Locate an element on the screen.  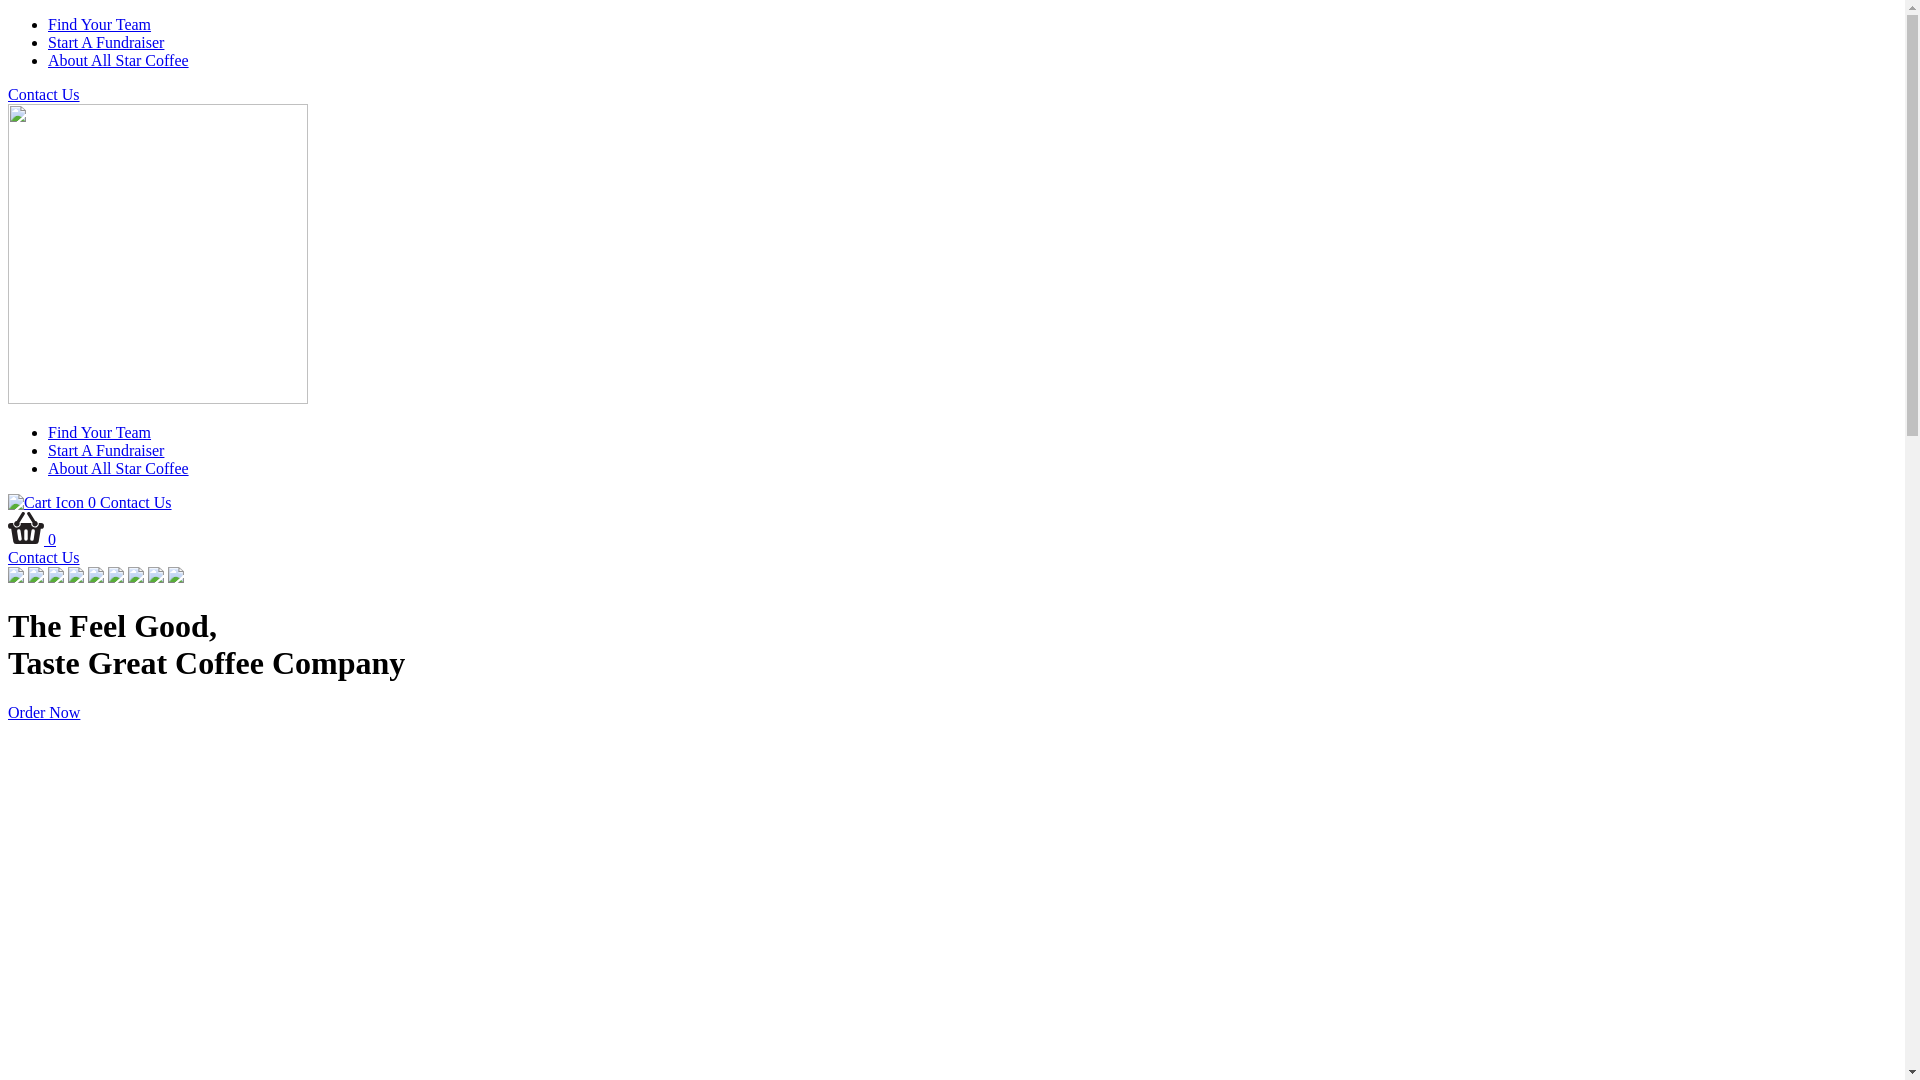
Contact Us is located at coordinates (136, 502).